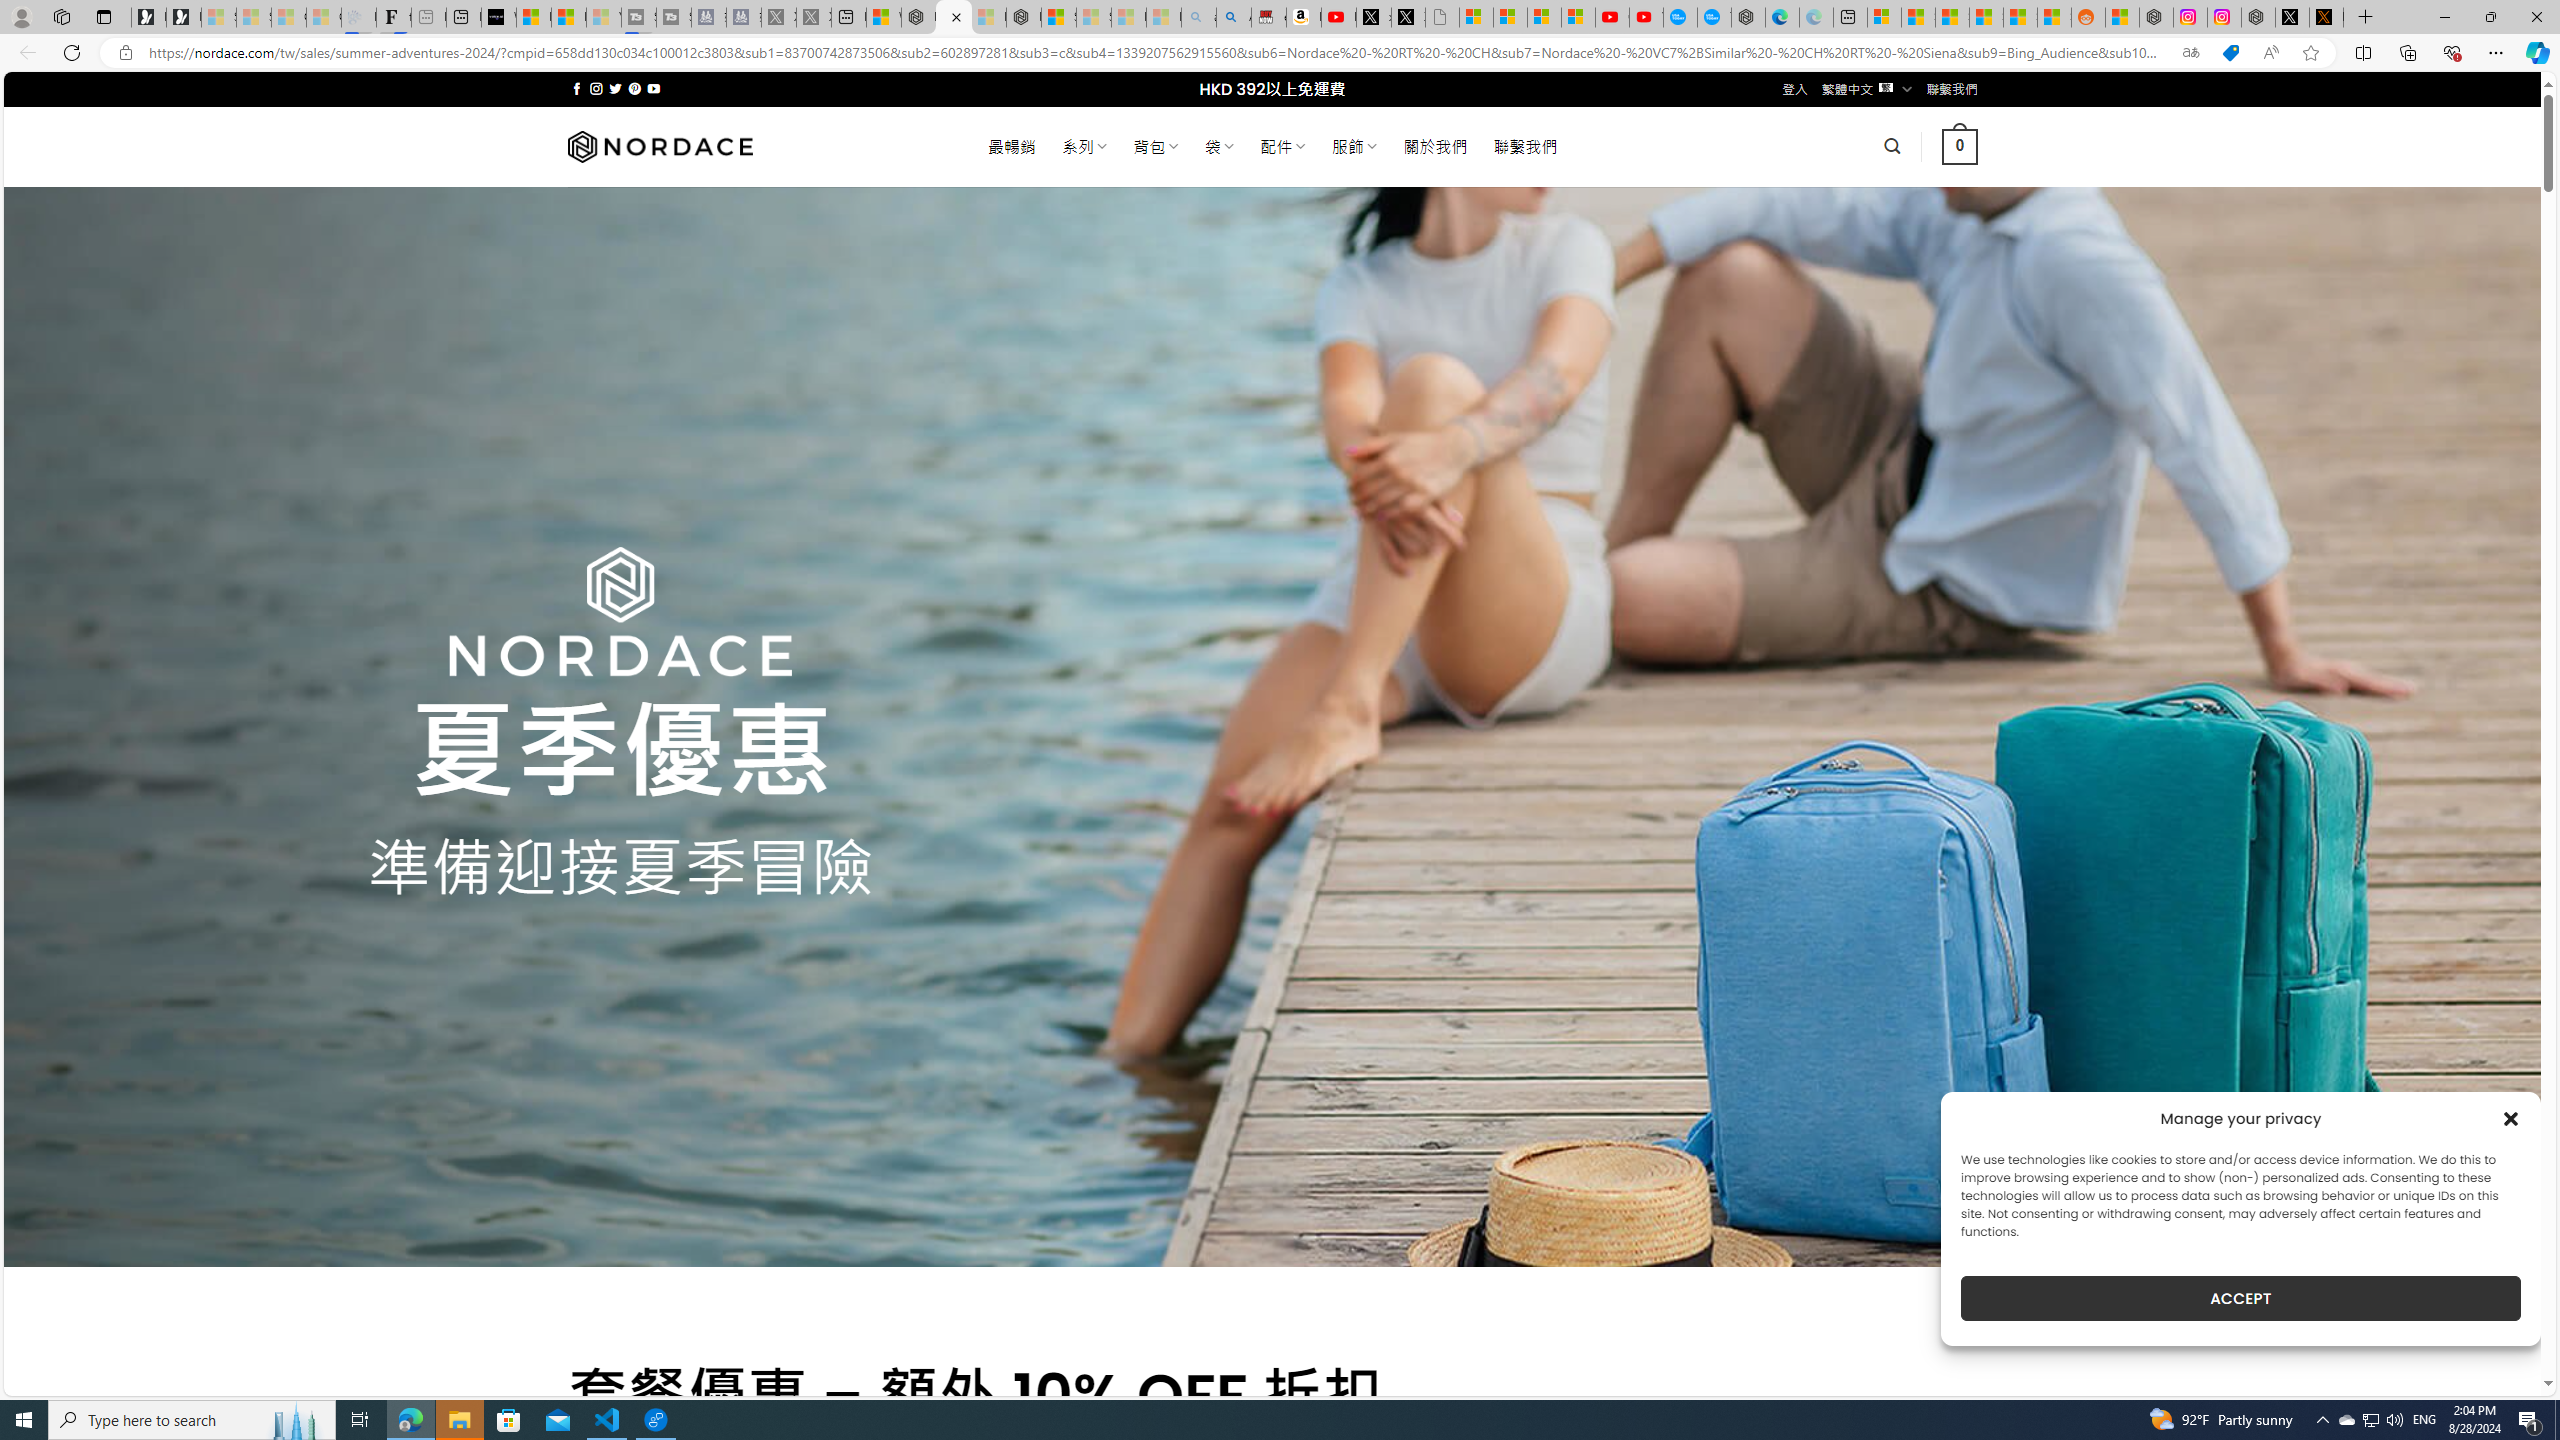 The image size is (2560, 1440). Describe the element at coordinates (1442, 17) in the screenshot. I see `Untitled` at that location.